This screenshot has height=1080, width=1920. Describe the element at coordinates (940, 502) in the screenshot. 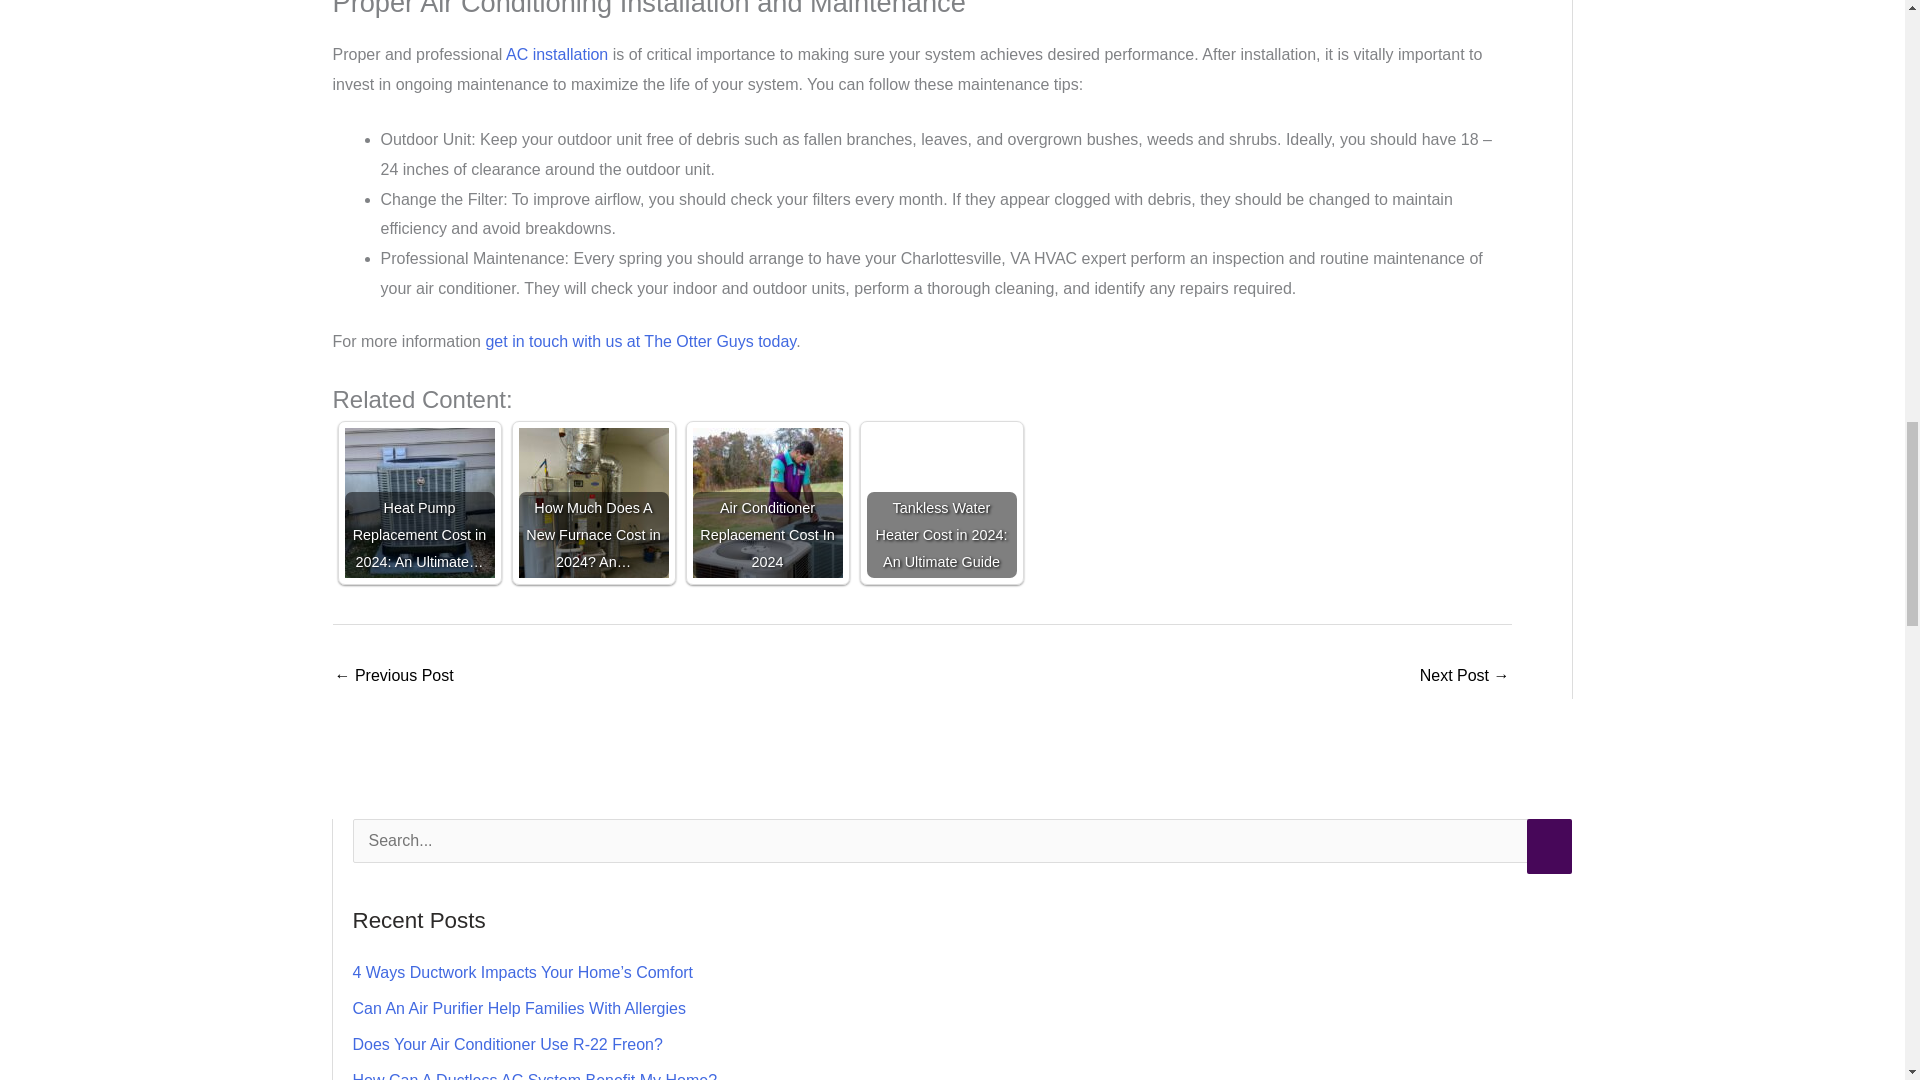

I see `Tankless Water Heater Cost in 2024: An Ultimate Guide` at that location.